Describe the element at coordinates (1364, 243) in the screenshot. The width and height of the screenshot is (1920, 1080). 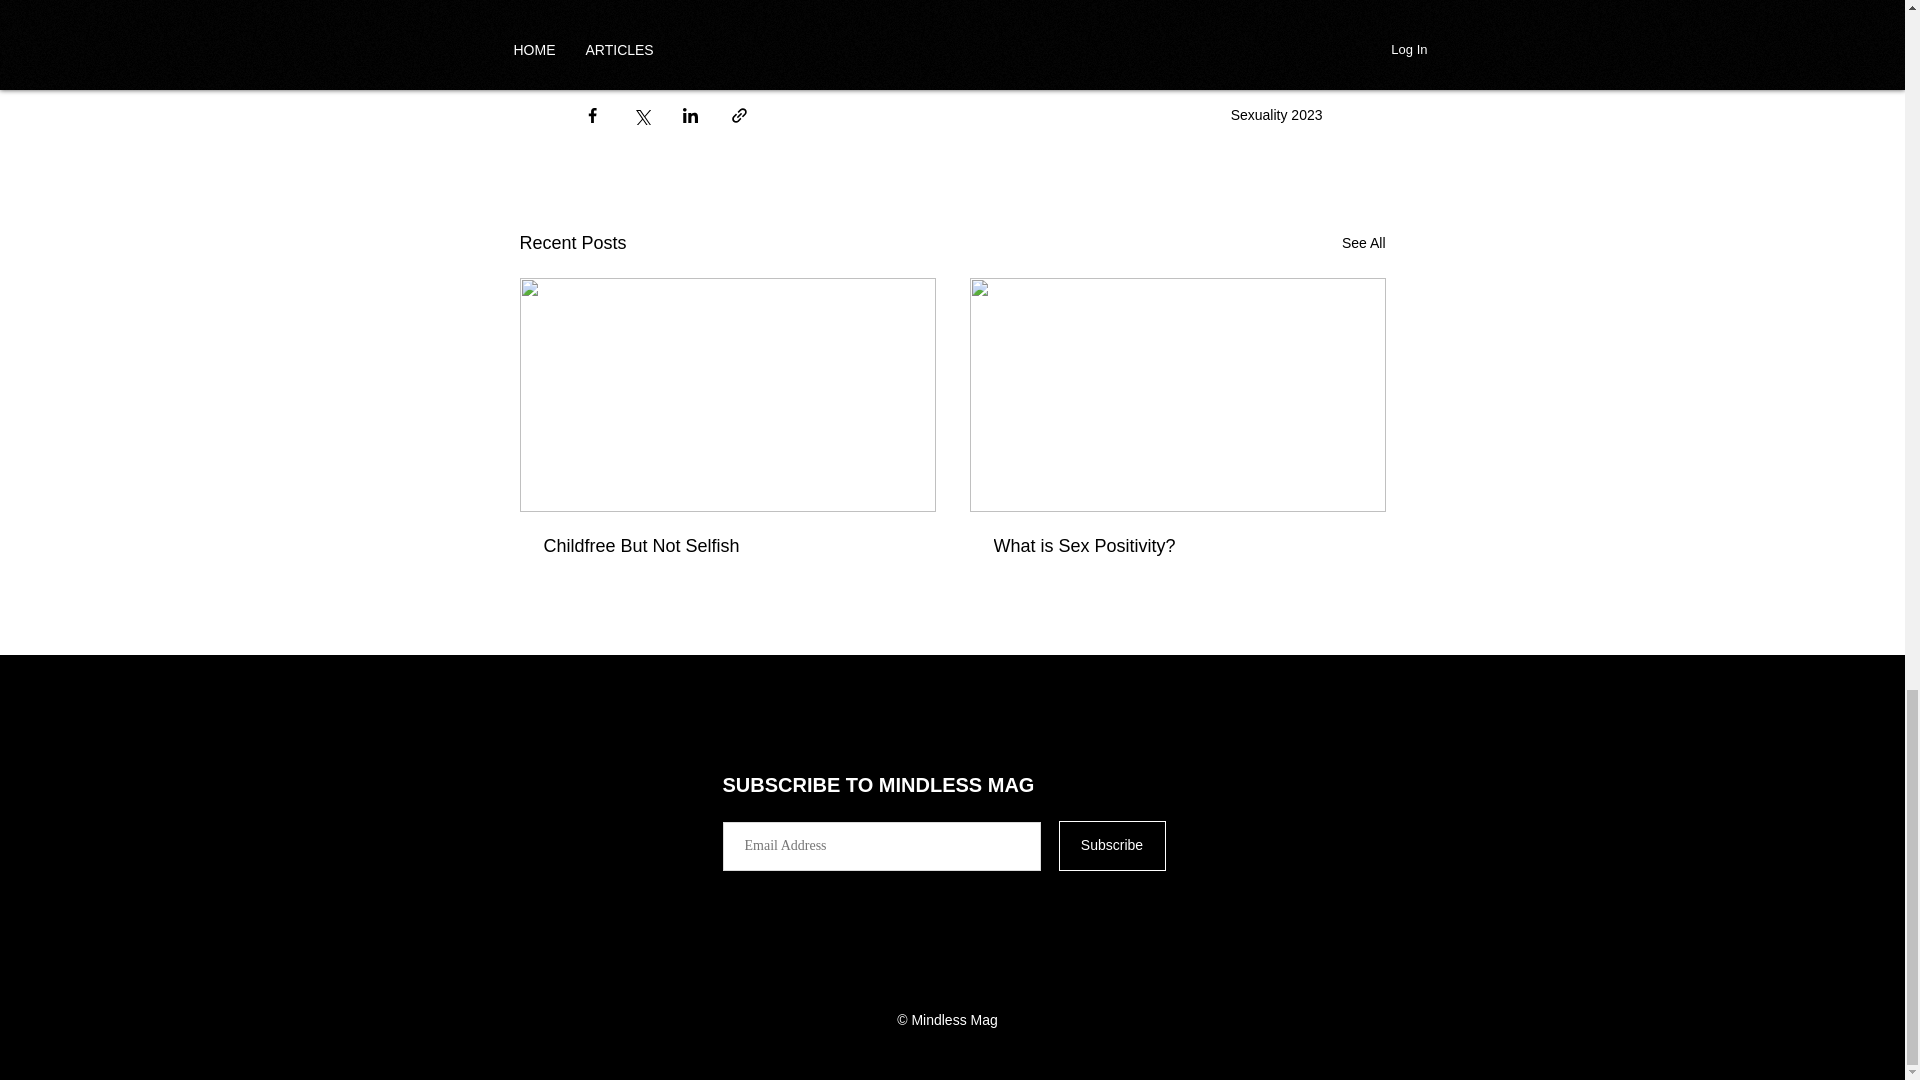
I see `See All` at that location.